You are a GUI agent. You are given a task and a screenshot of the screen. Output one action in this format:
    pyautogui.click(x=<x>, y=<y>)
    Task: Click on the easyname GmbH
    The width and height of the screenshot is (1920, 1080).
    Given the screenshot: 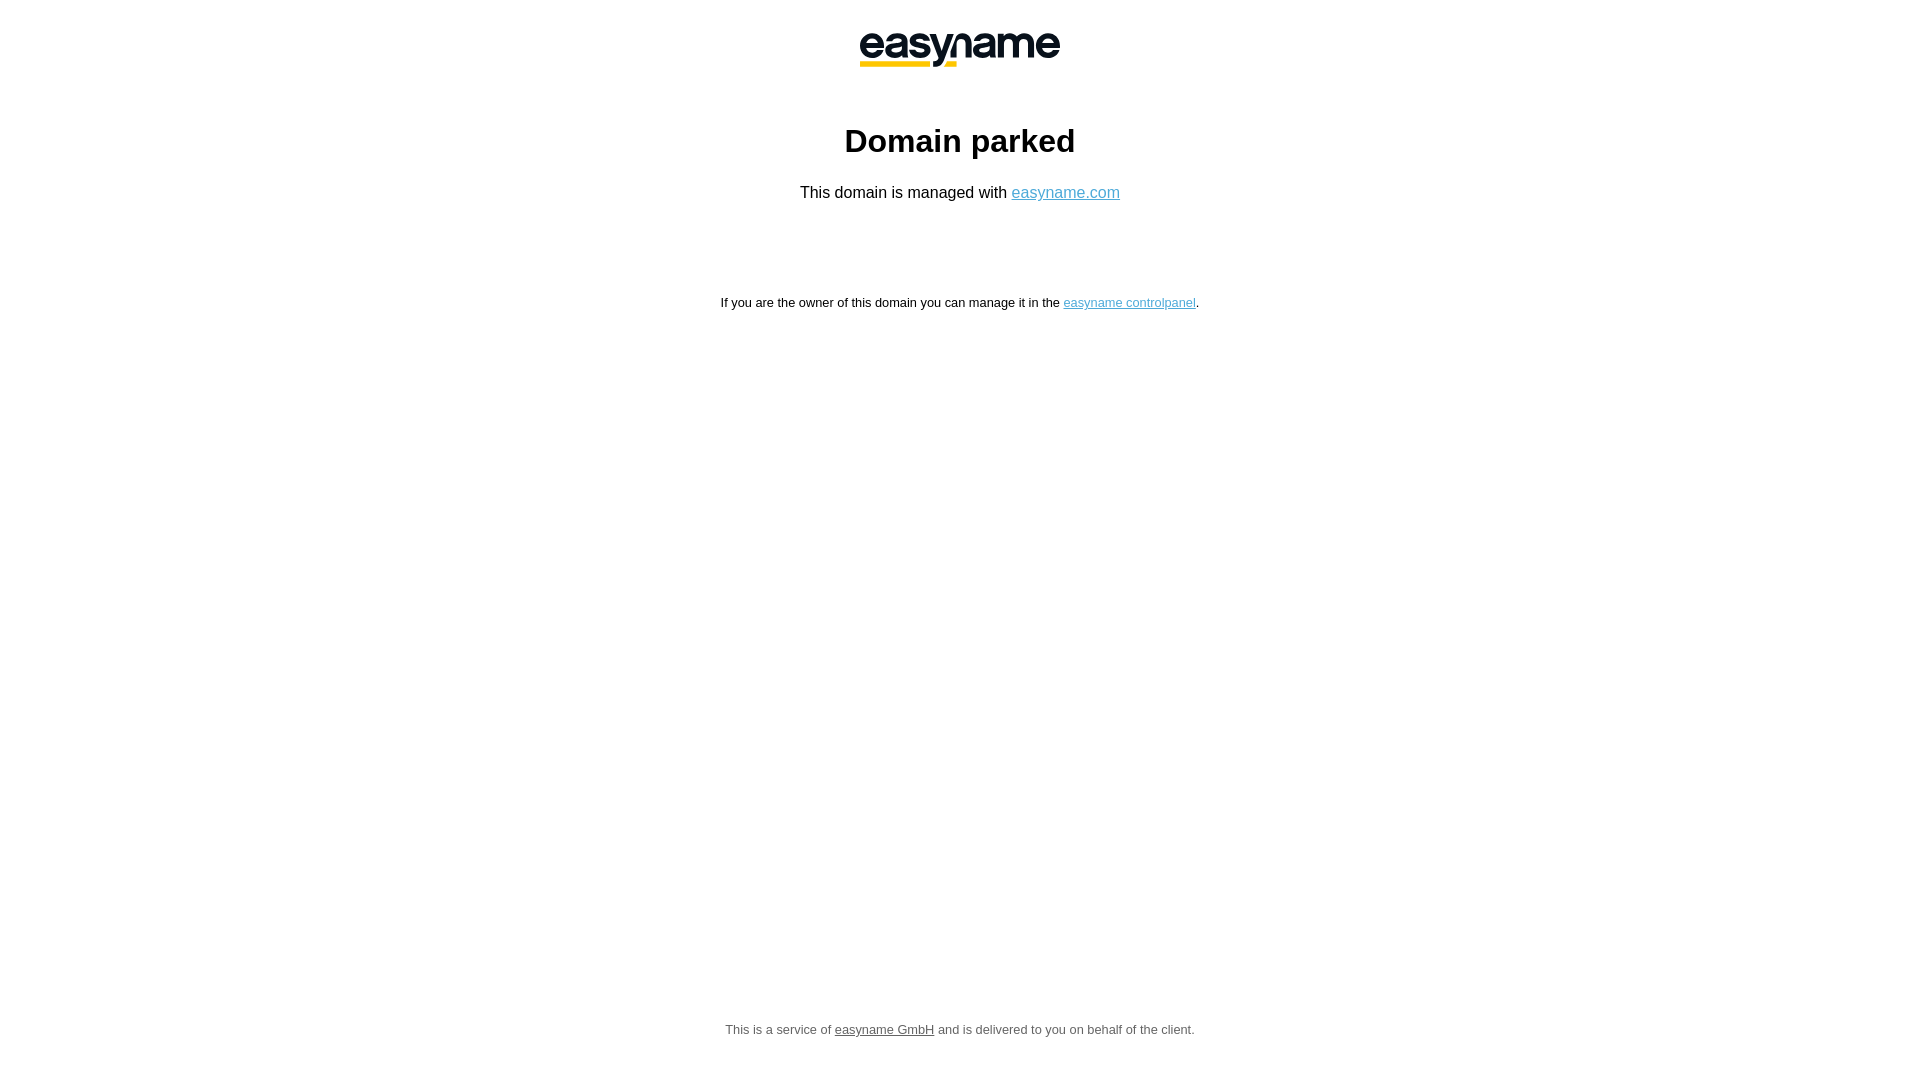 What is the action you would take?
    pyautogui.click(x=960, y=50)
    